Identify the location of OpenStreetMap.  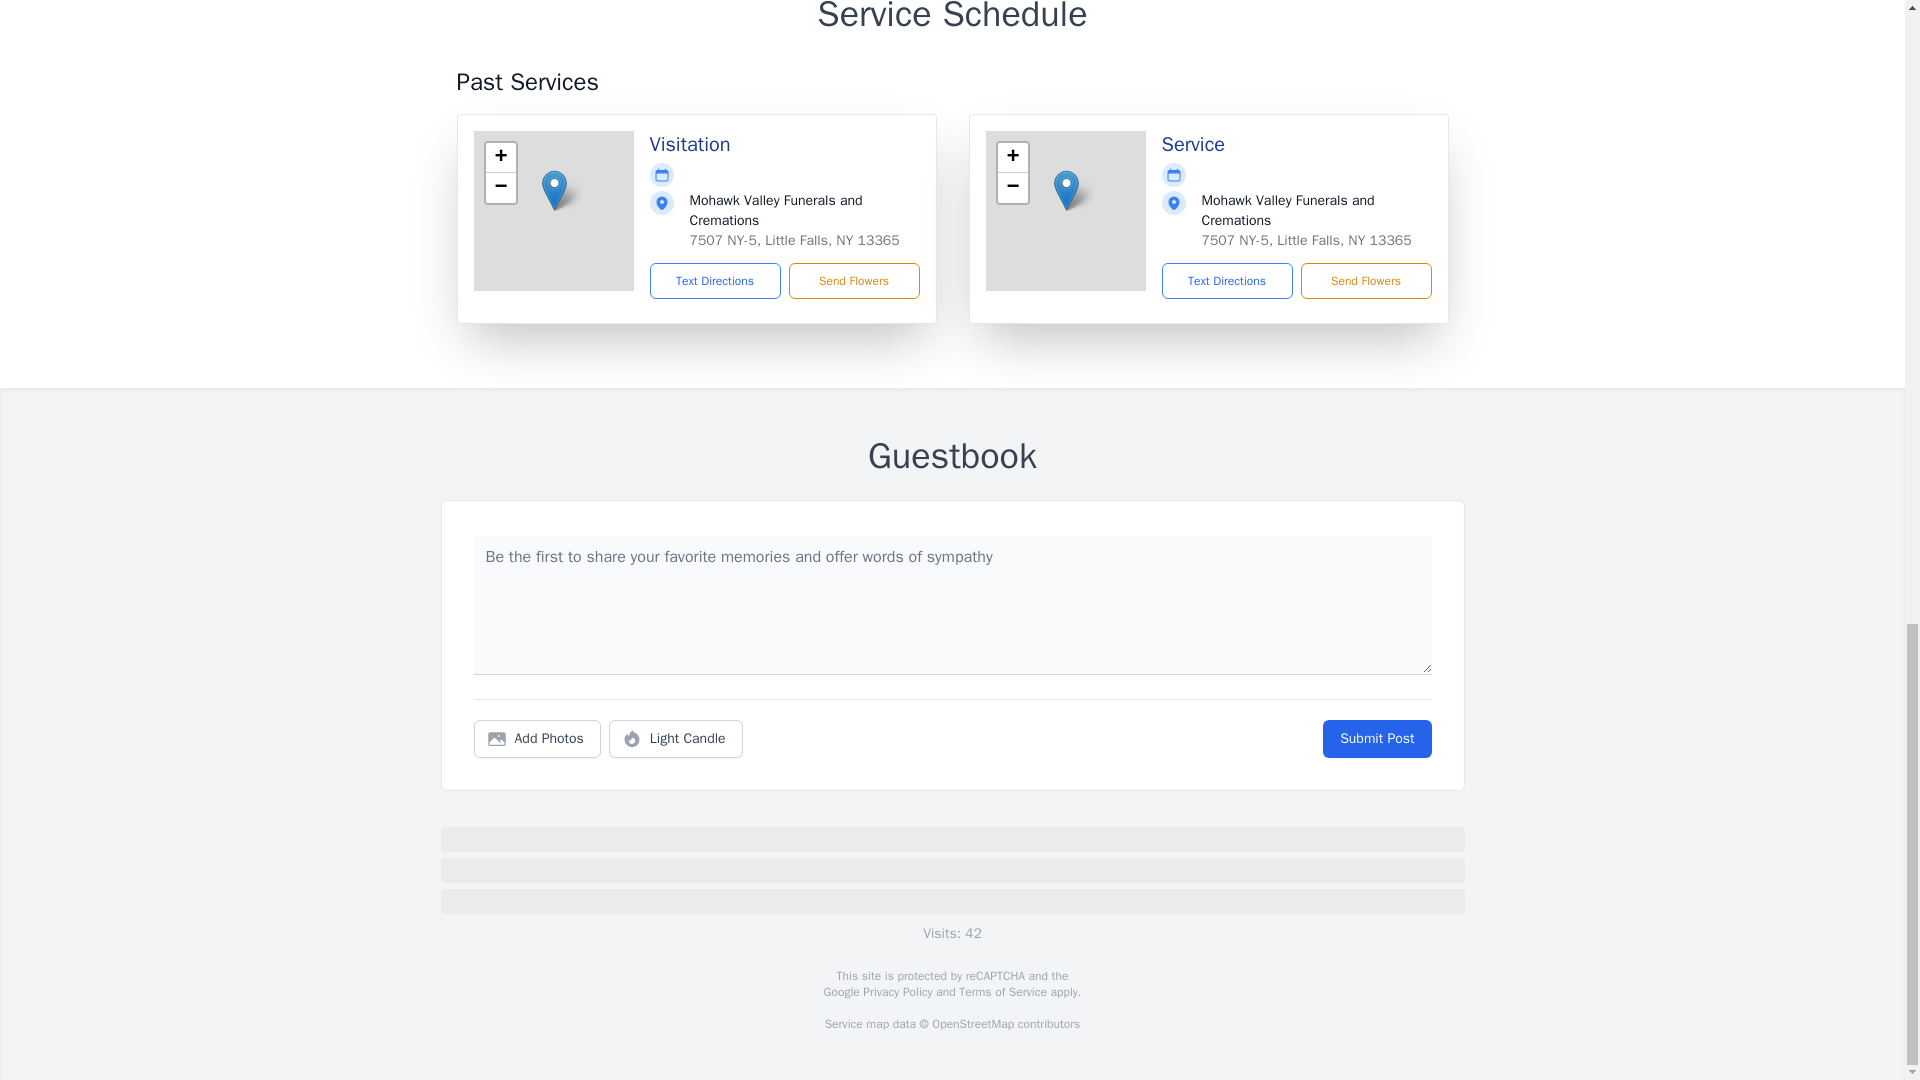
(972, 1024).